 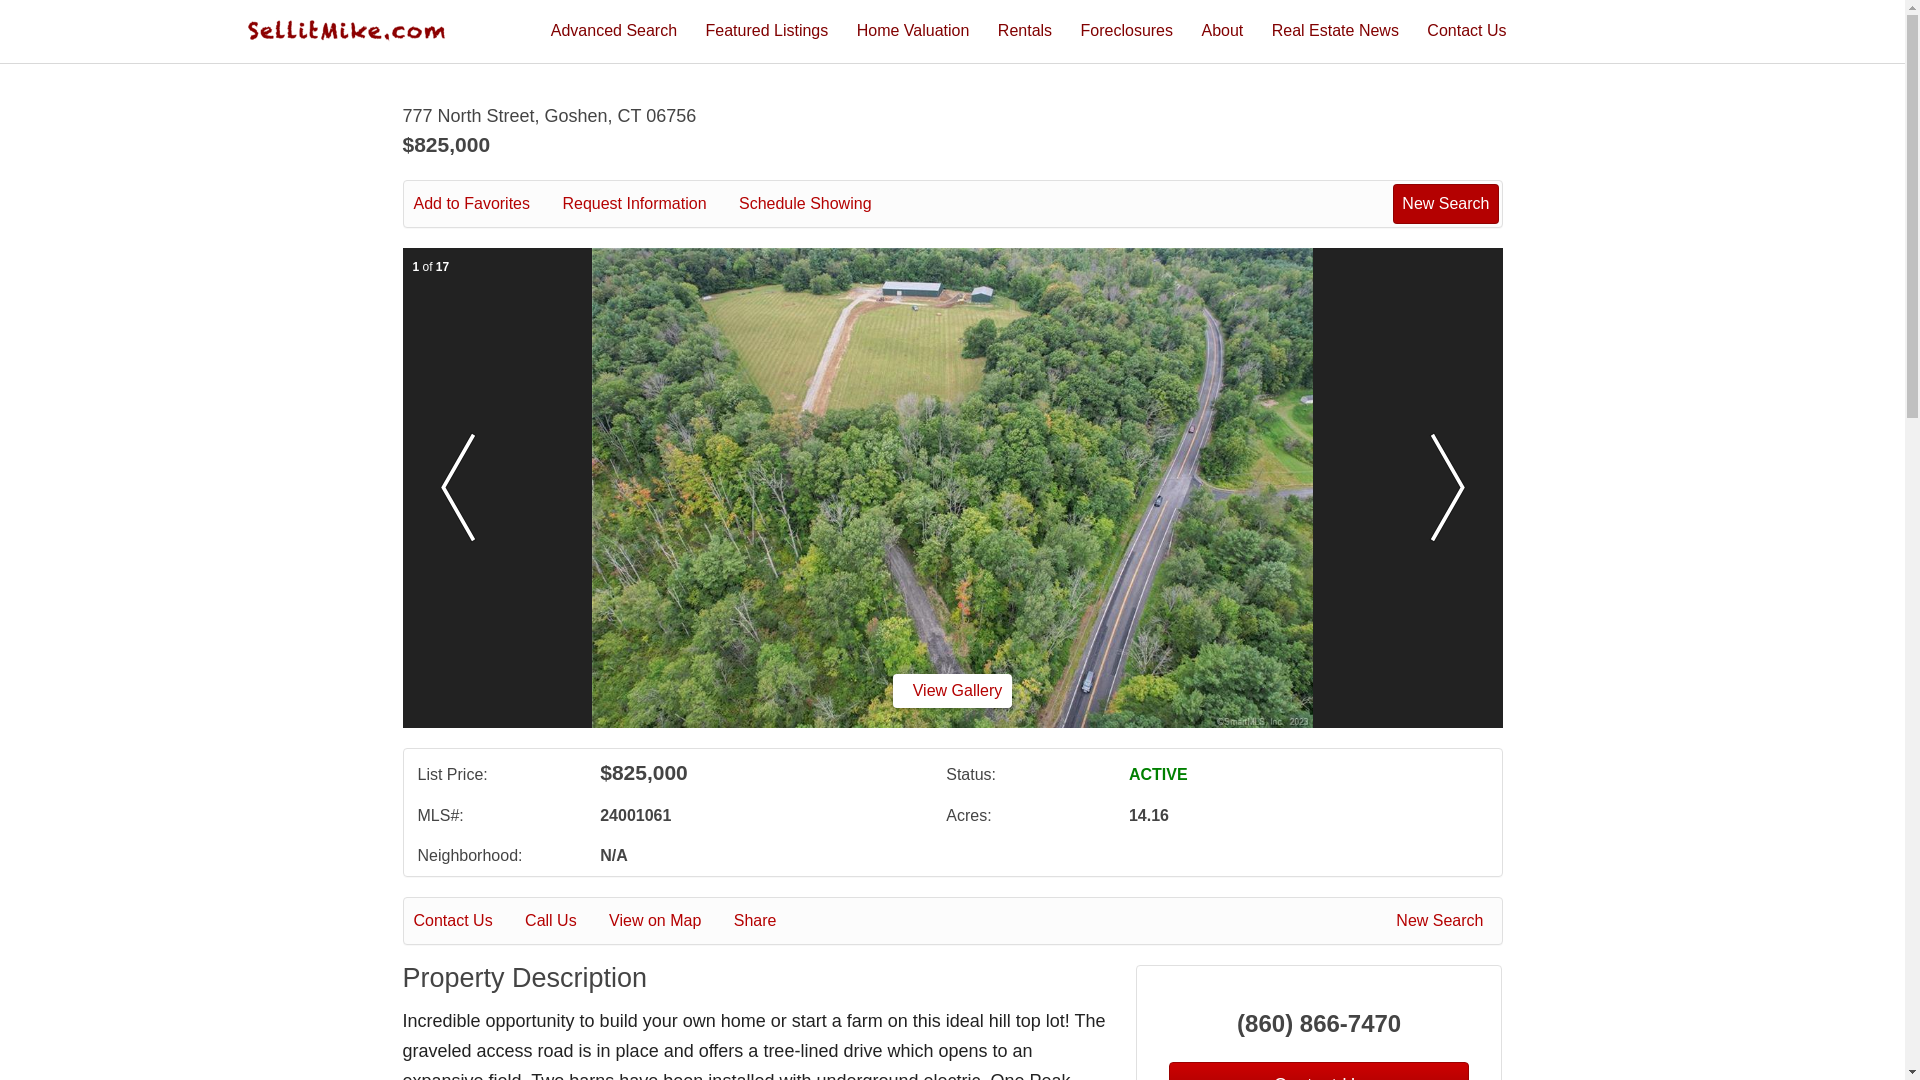 I want to click on New Search, so click(x=1445, y=203).